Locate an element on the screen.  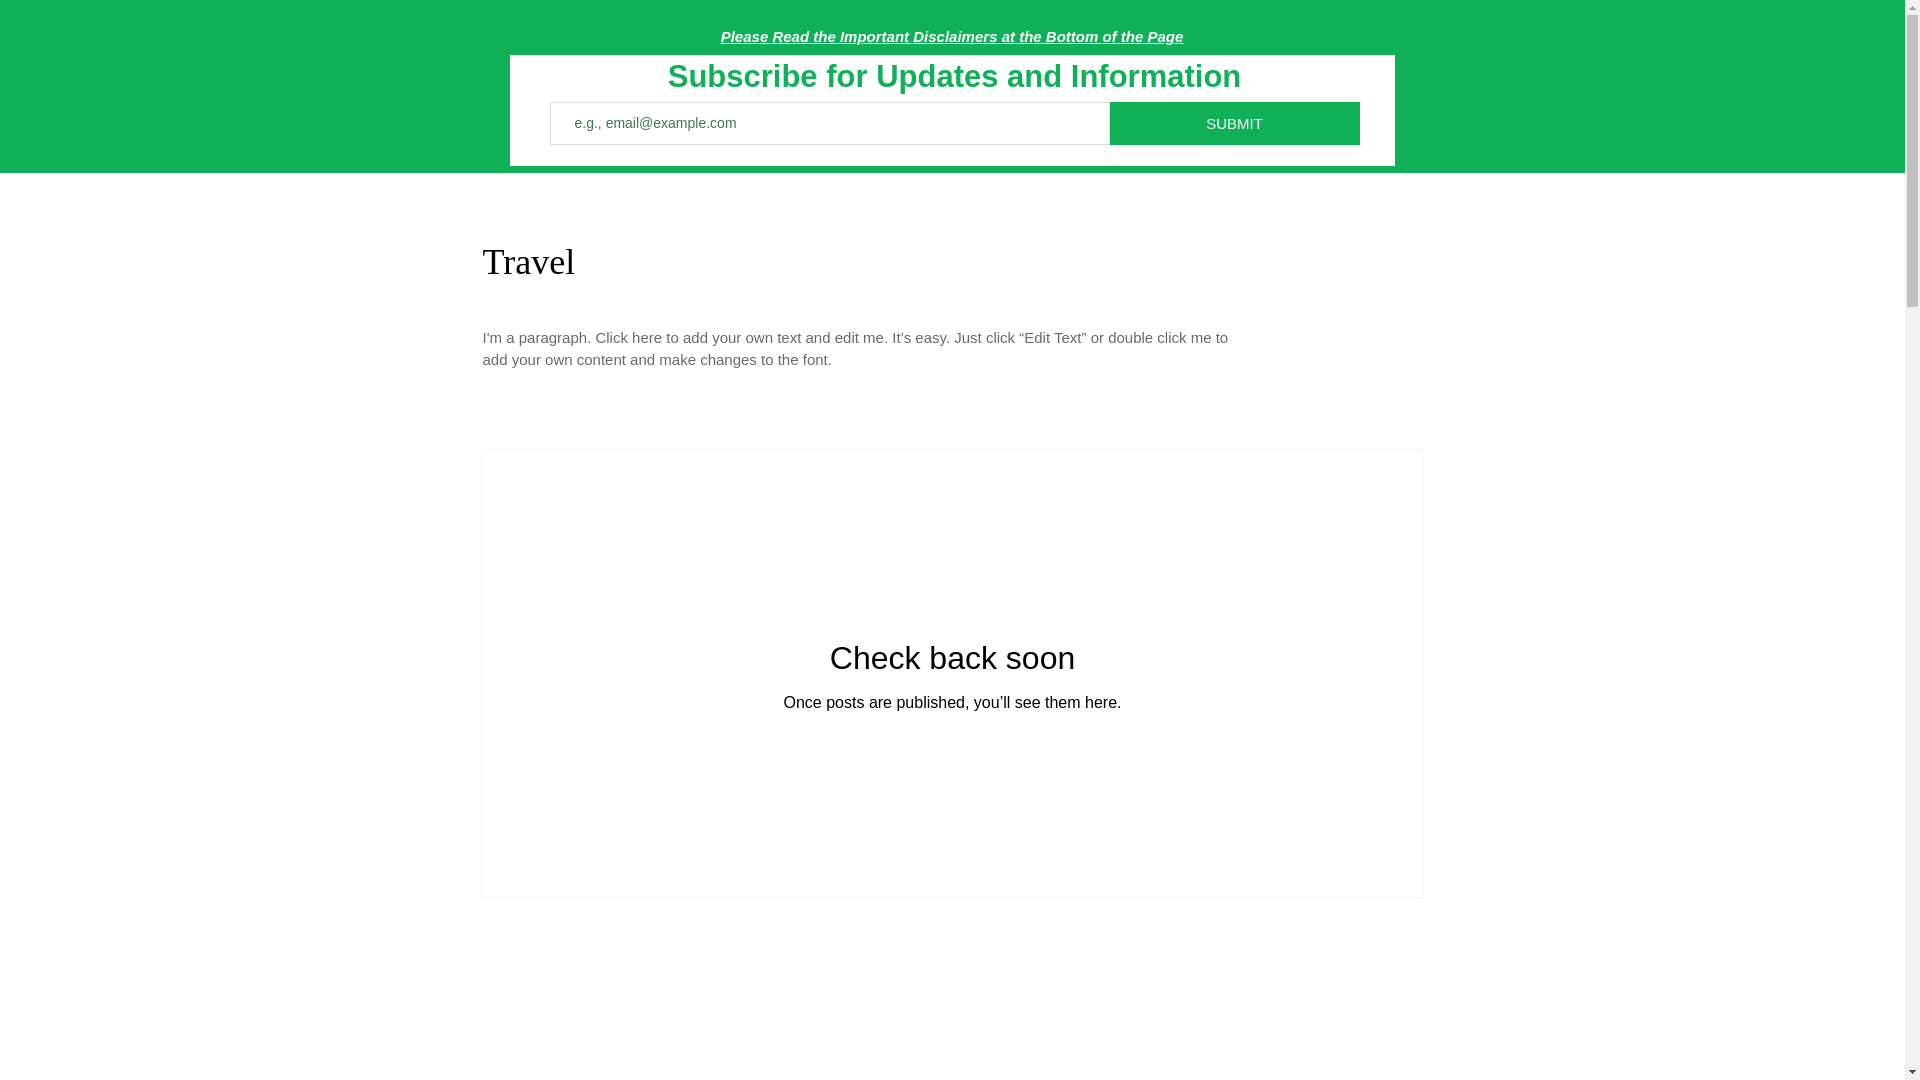
SUBMIT is located at coordinates (1234, 122).